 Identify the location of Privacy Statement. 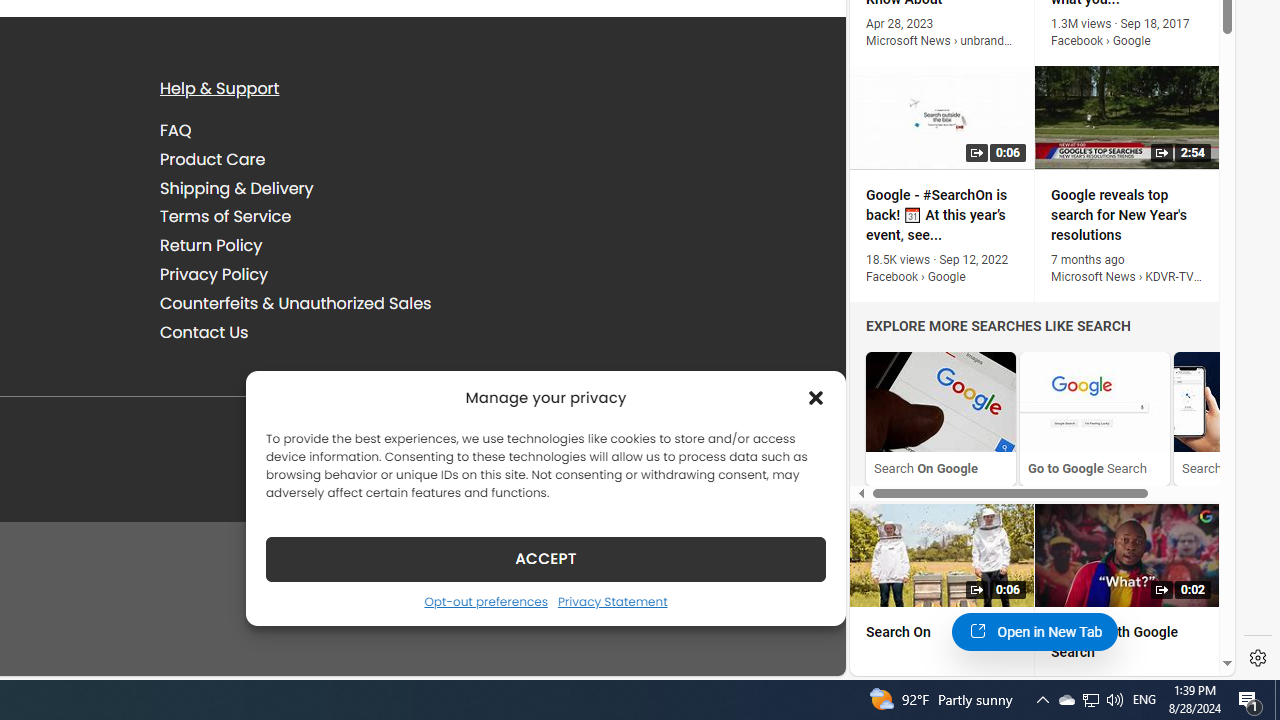
(612, 601).